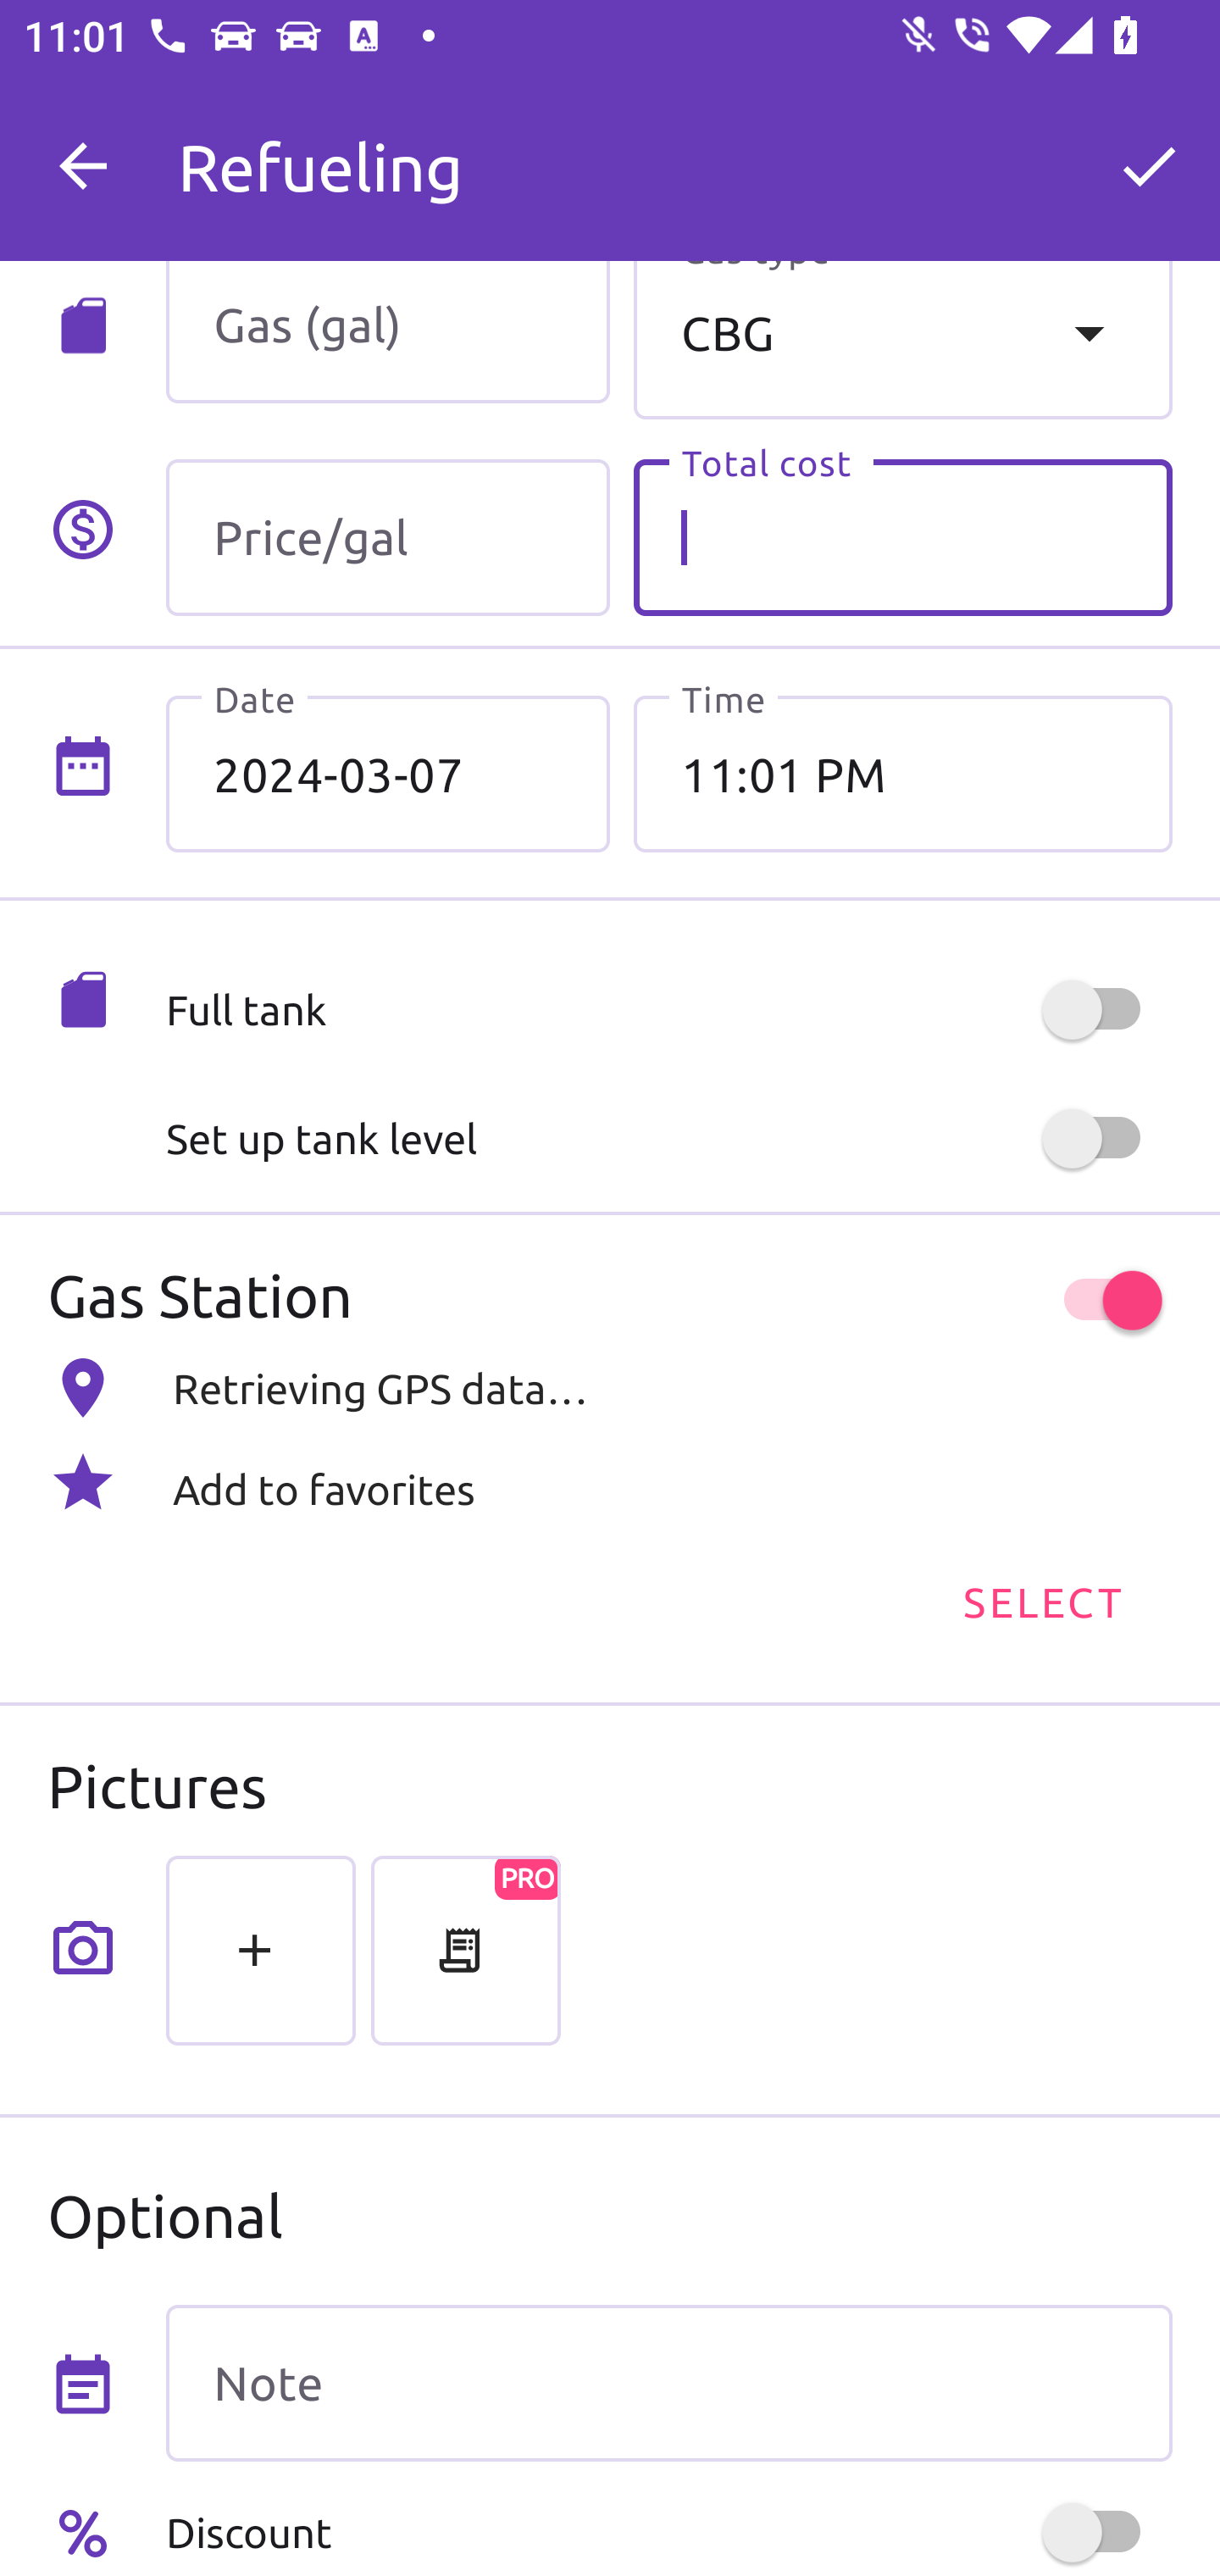 This screenshot has height=2576, width=1220. Describe the element at coordinates (902, 774) in the screenshot. I see `11:01 PM` at that location.